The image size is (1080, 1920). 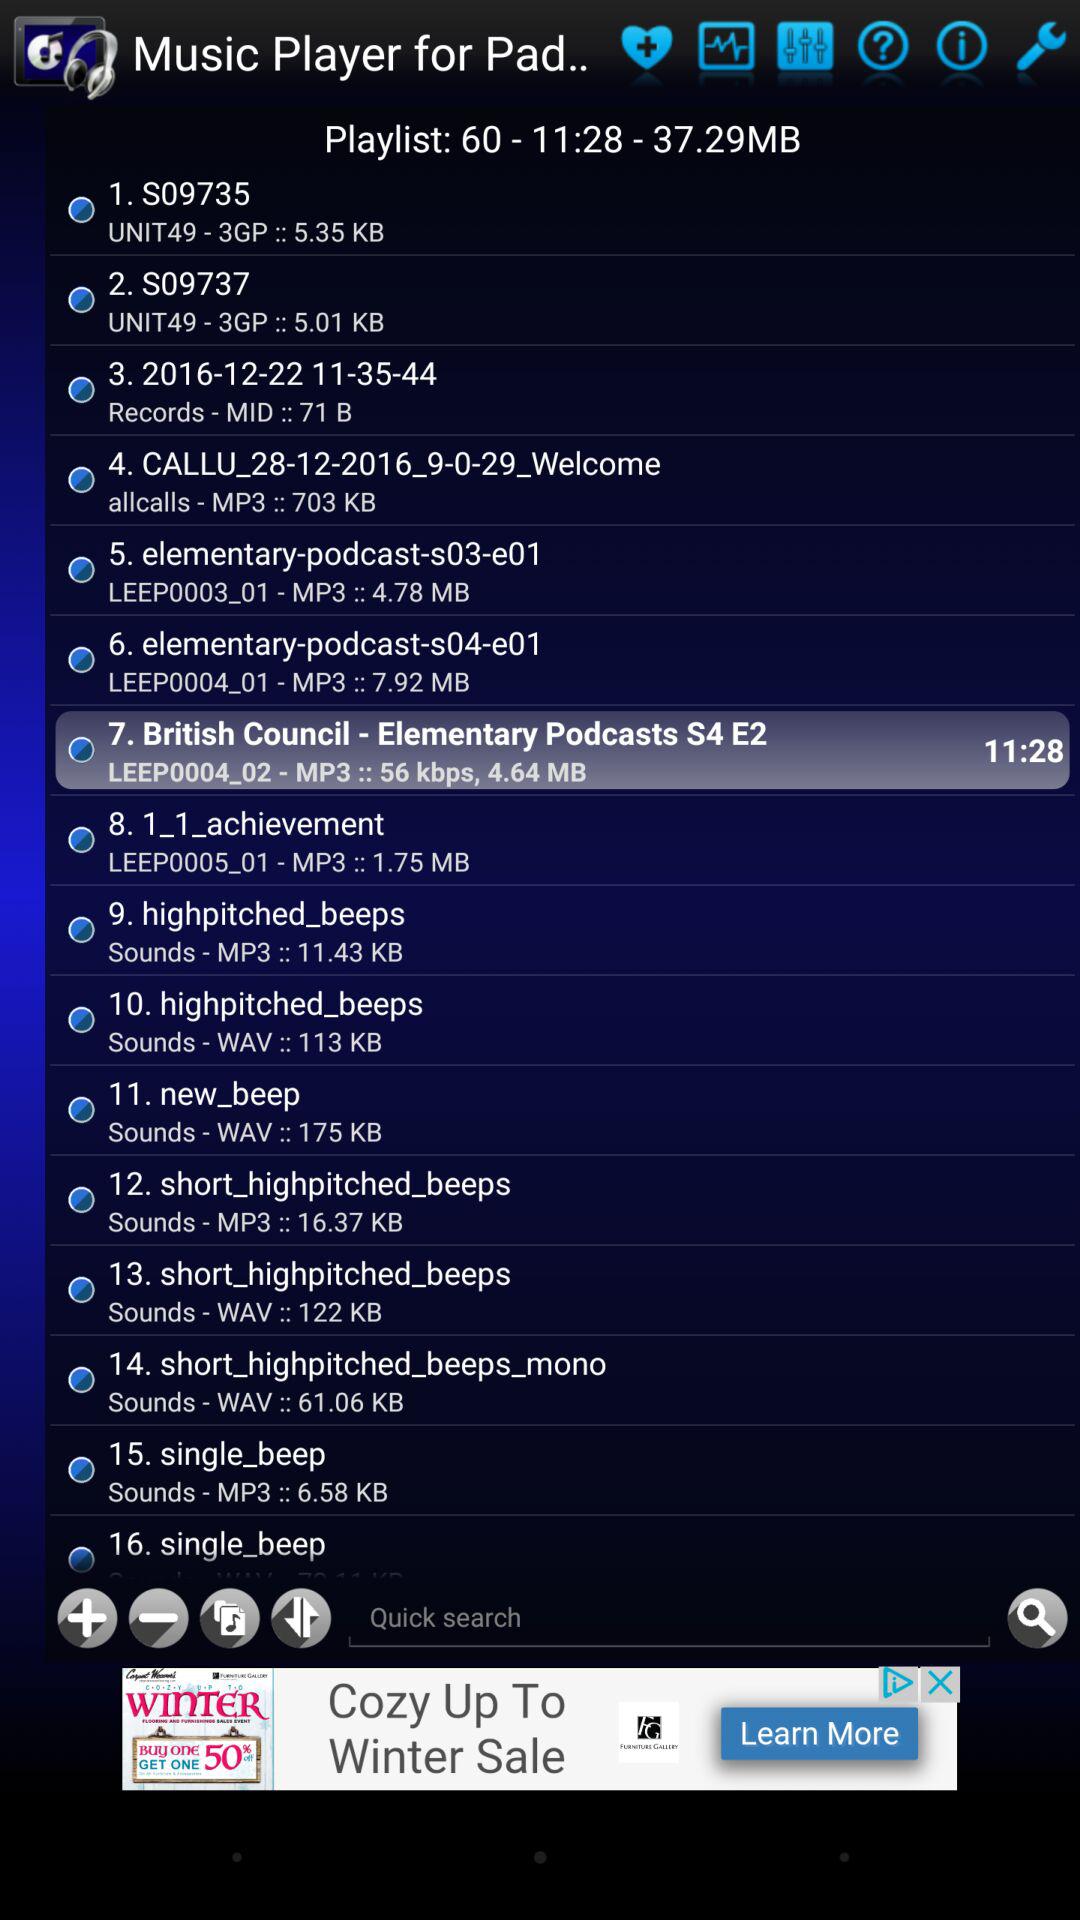 I want to click on musical icone, so click(x=804, y=52).